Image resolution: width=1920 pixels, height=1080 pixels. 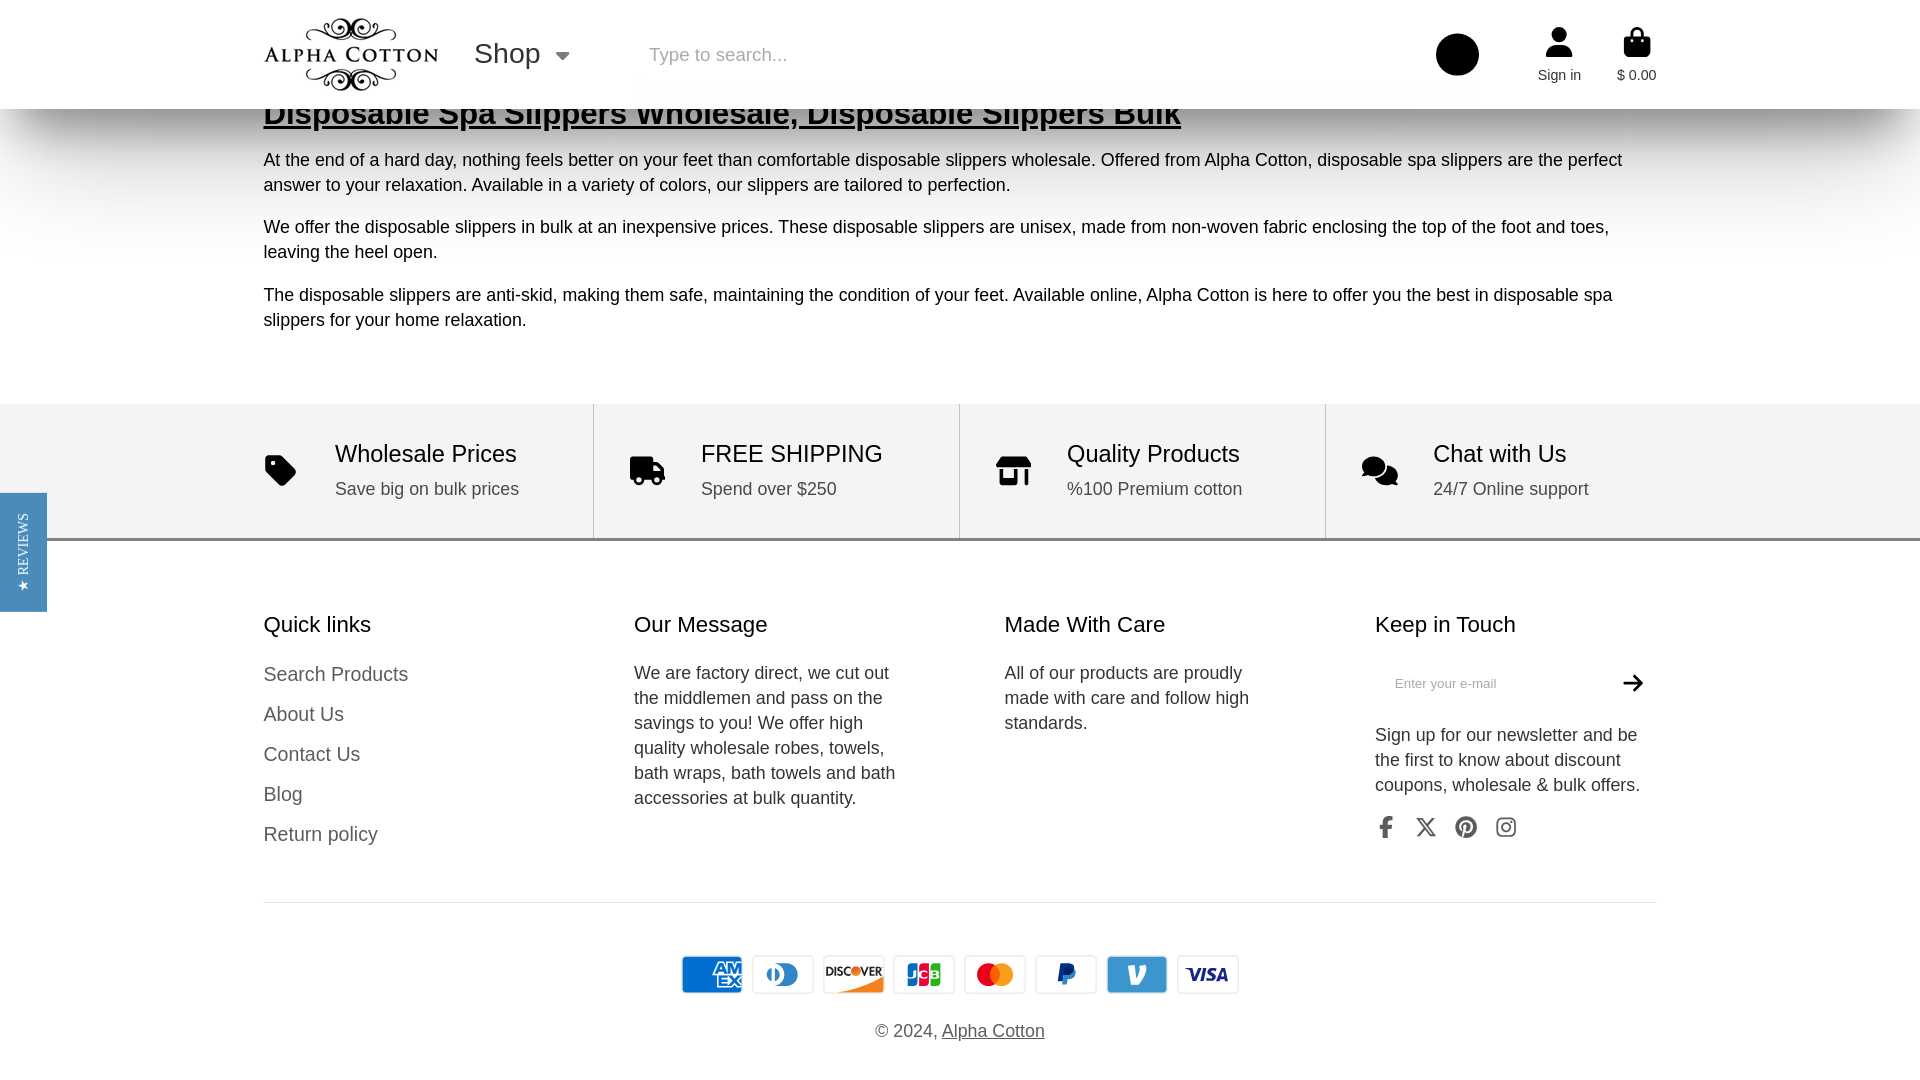 What do you see at coordinates (783, 974) in the screenshot?
I see `Diners Club` at bounding box center [783, 974].